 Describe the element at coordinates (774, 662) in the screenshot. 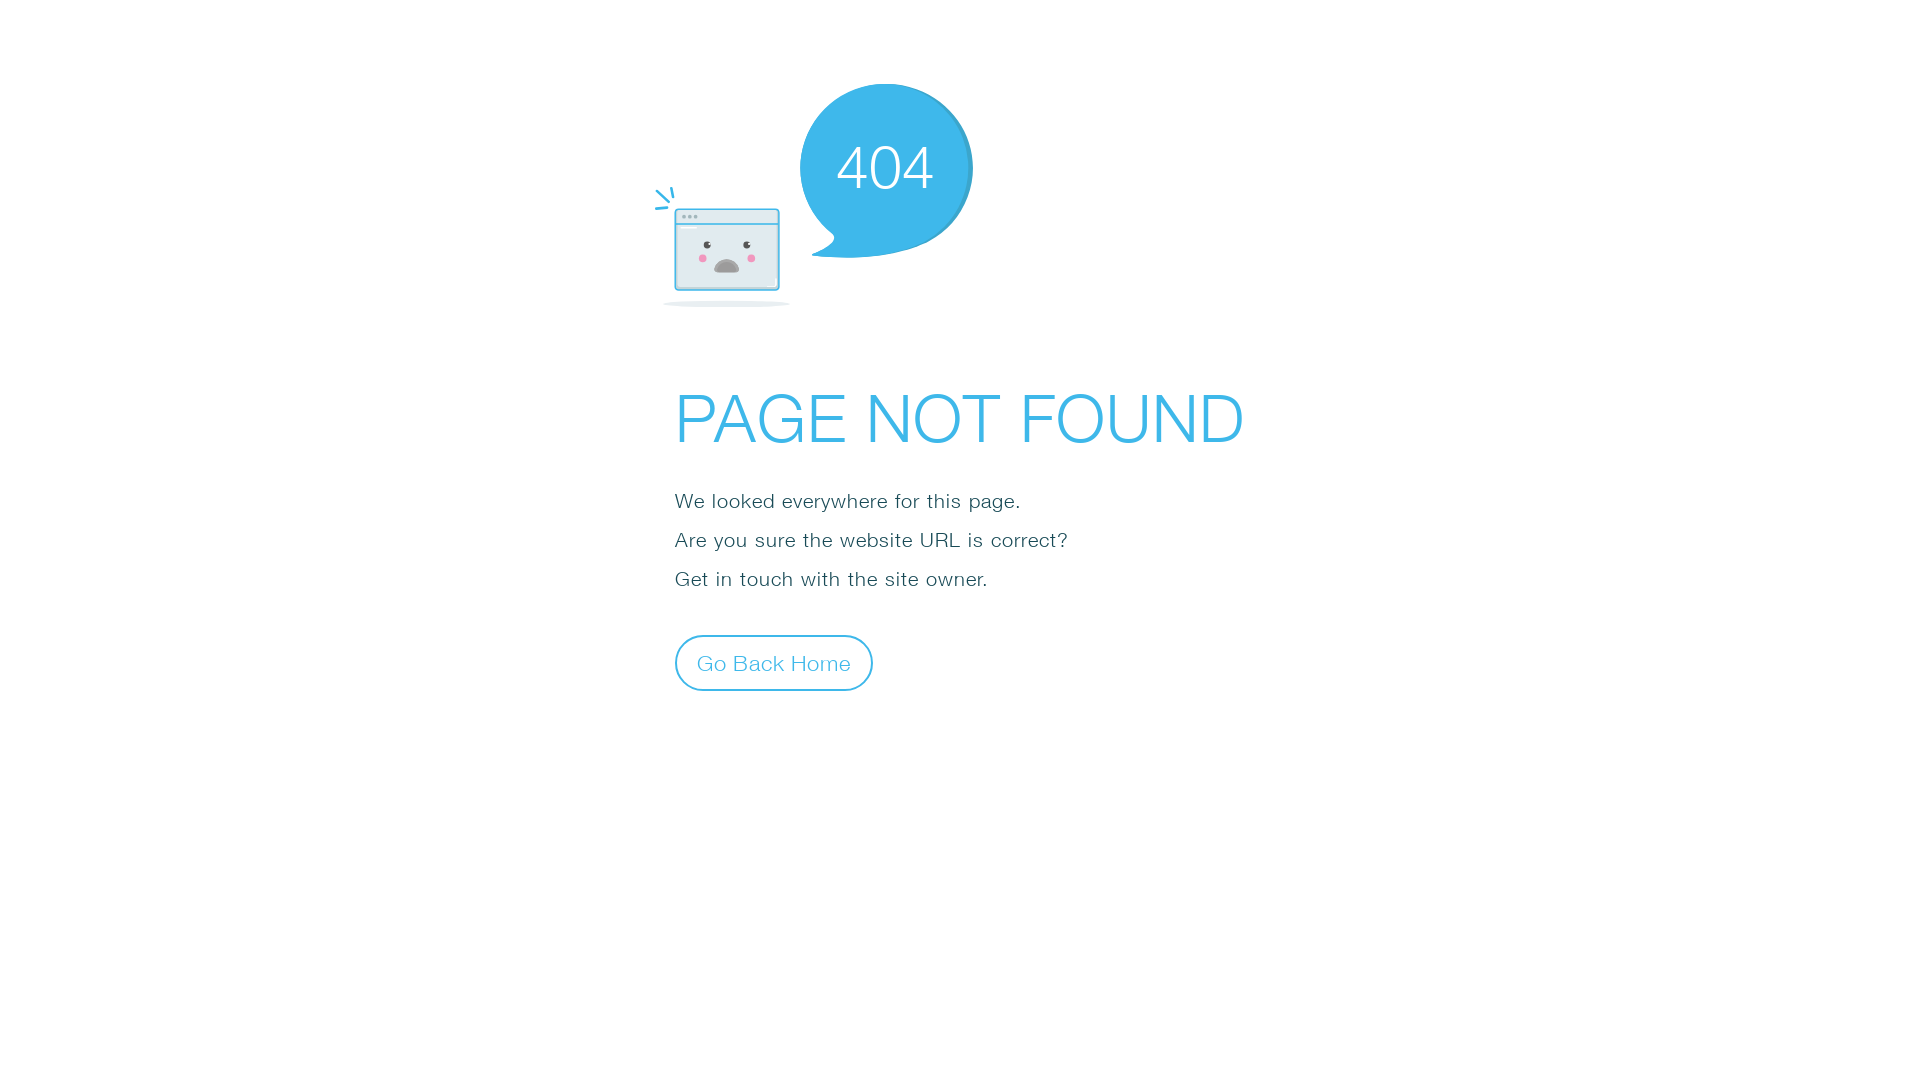

I see `Go Back Home` at that location.